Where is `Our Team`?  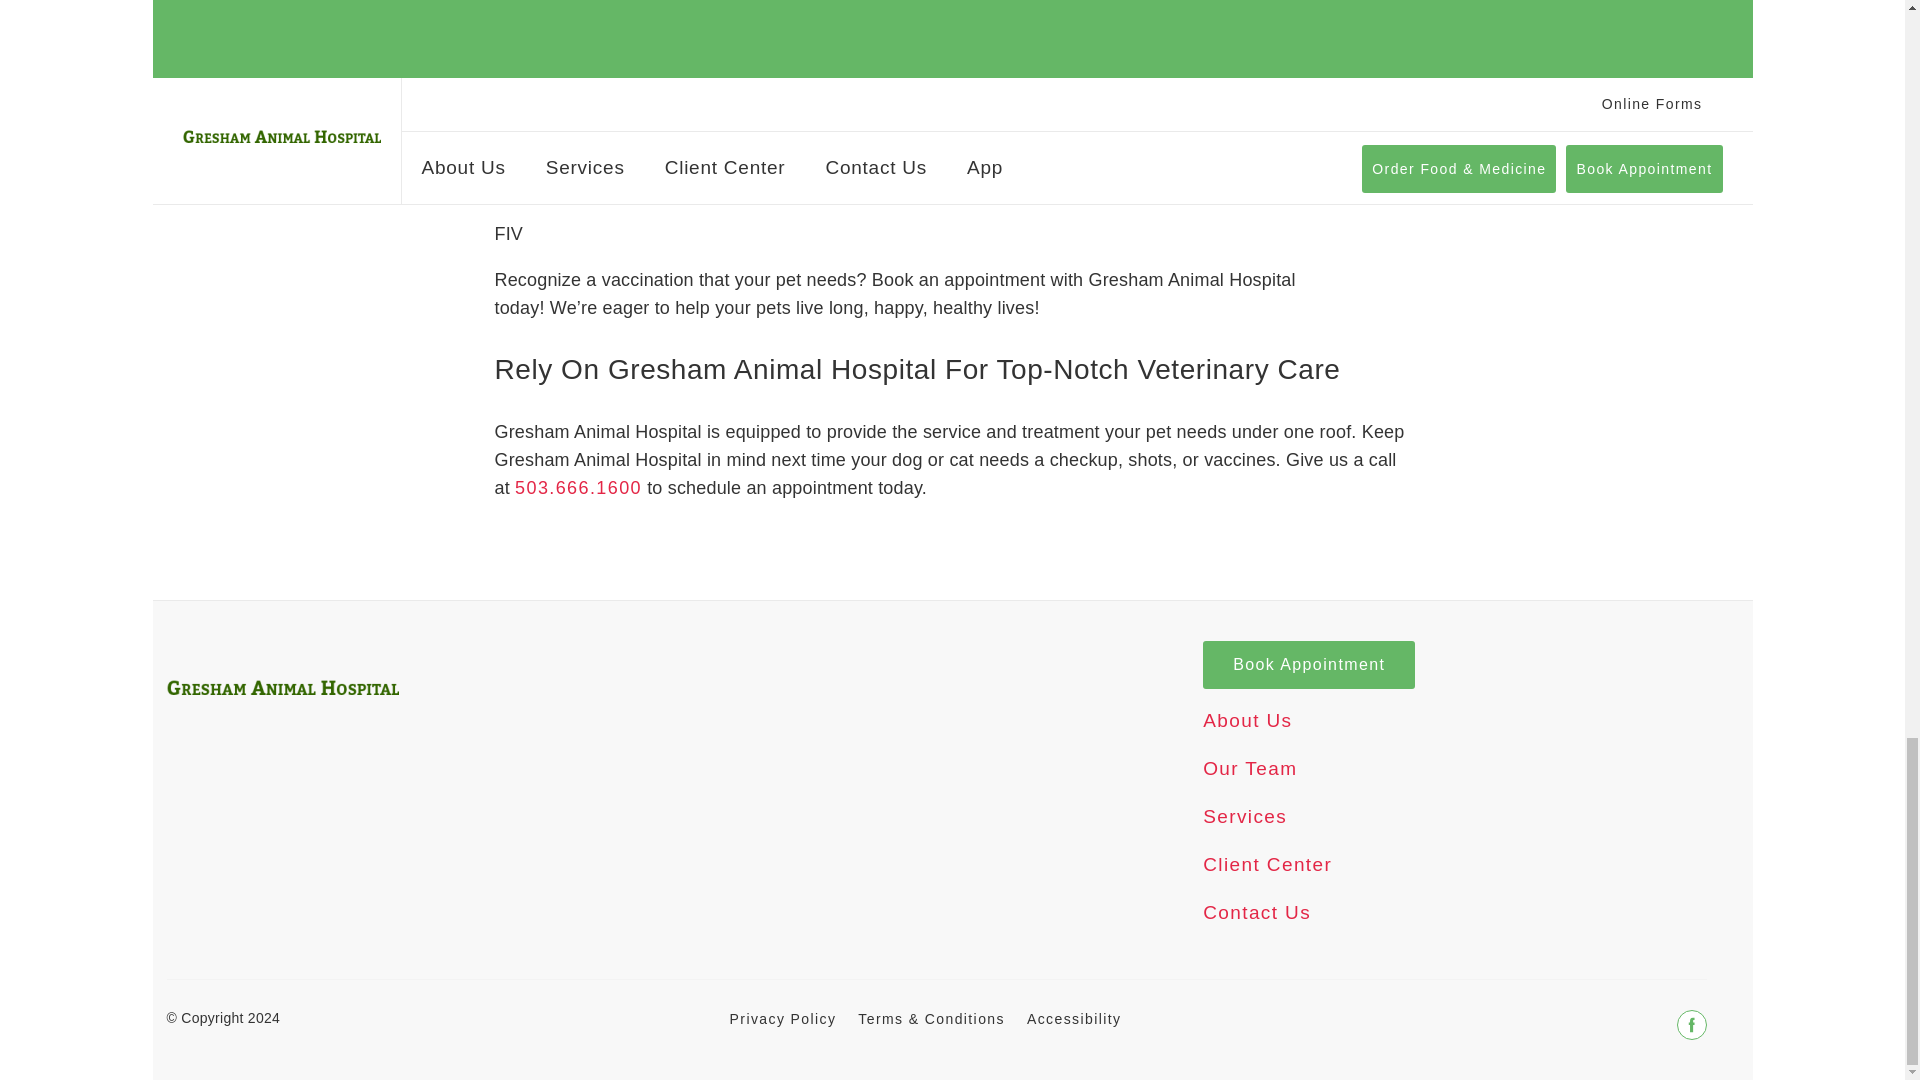 Our Team is located at coordinates (1250, 808).